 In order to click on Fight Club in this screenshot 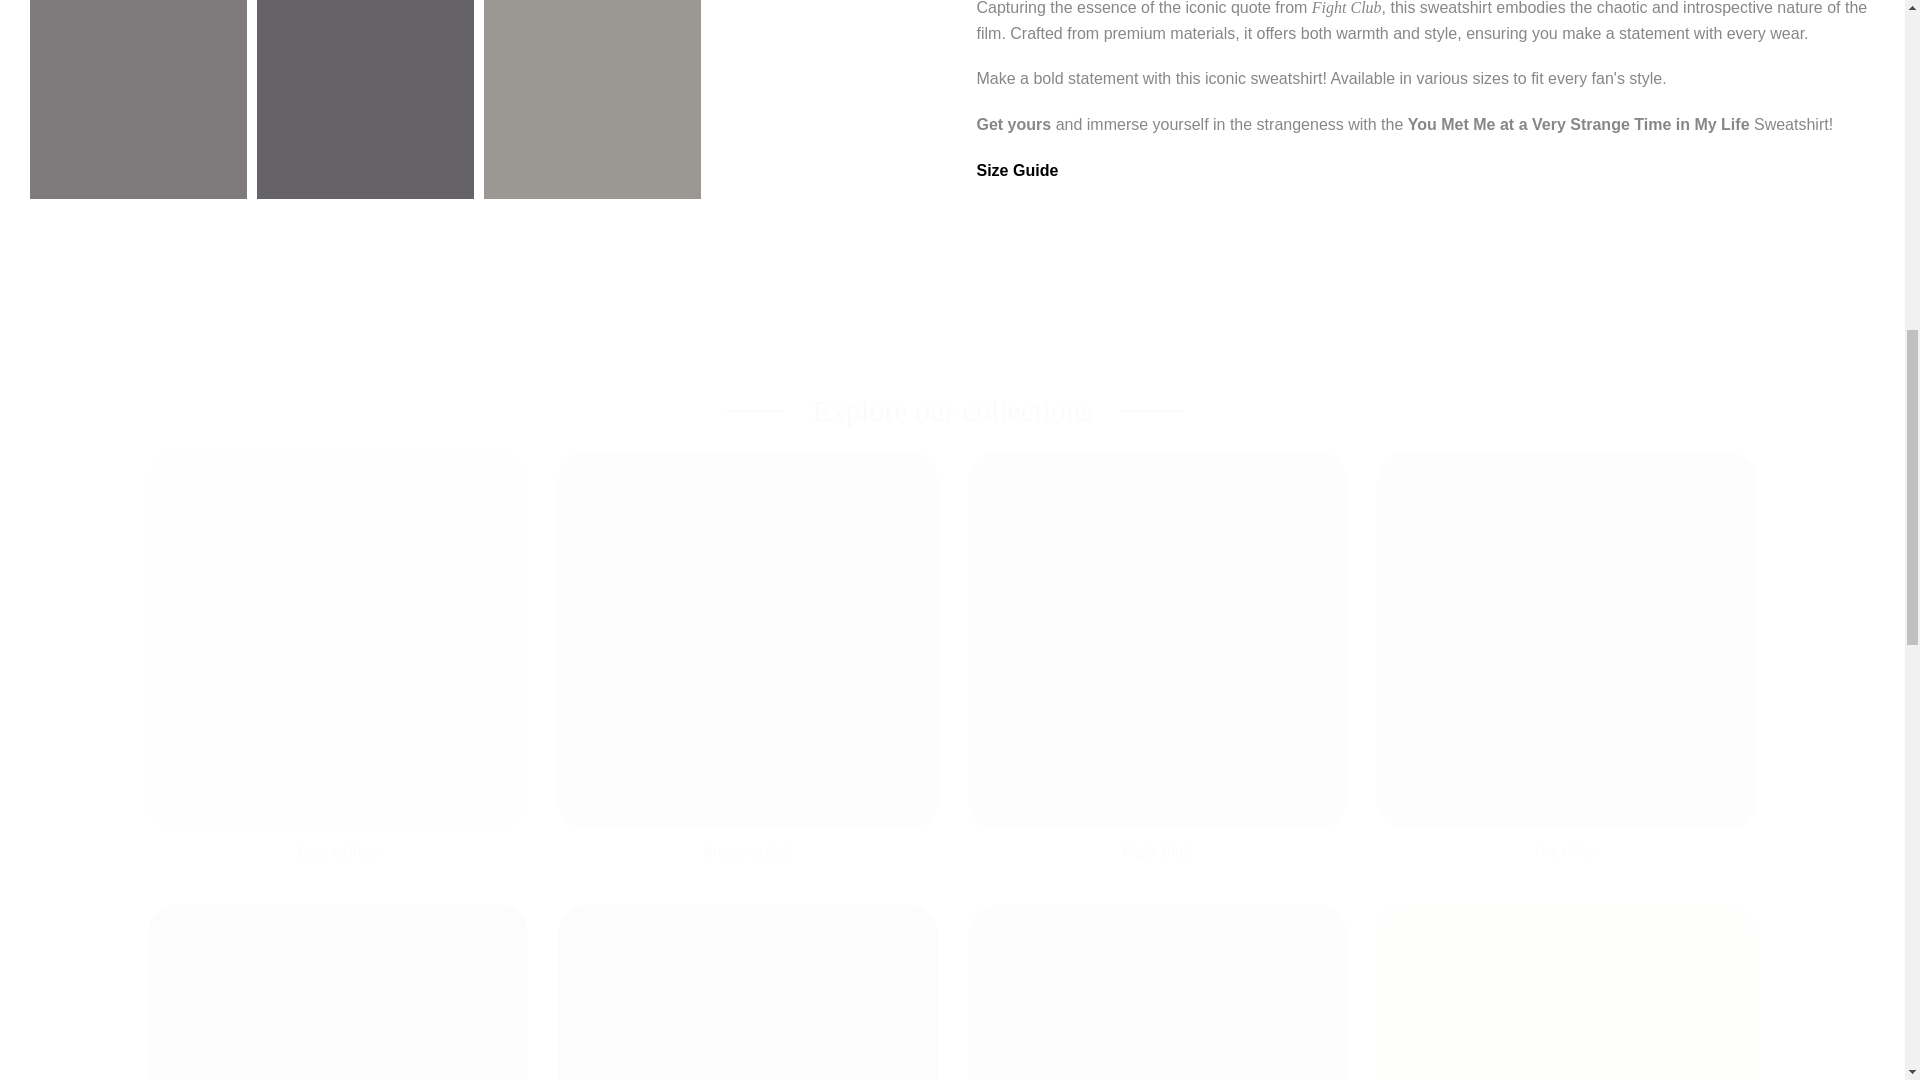, I will do `click(1157, 852)`.